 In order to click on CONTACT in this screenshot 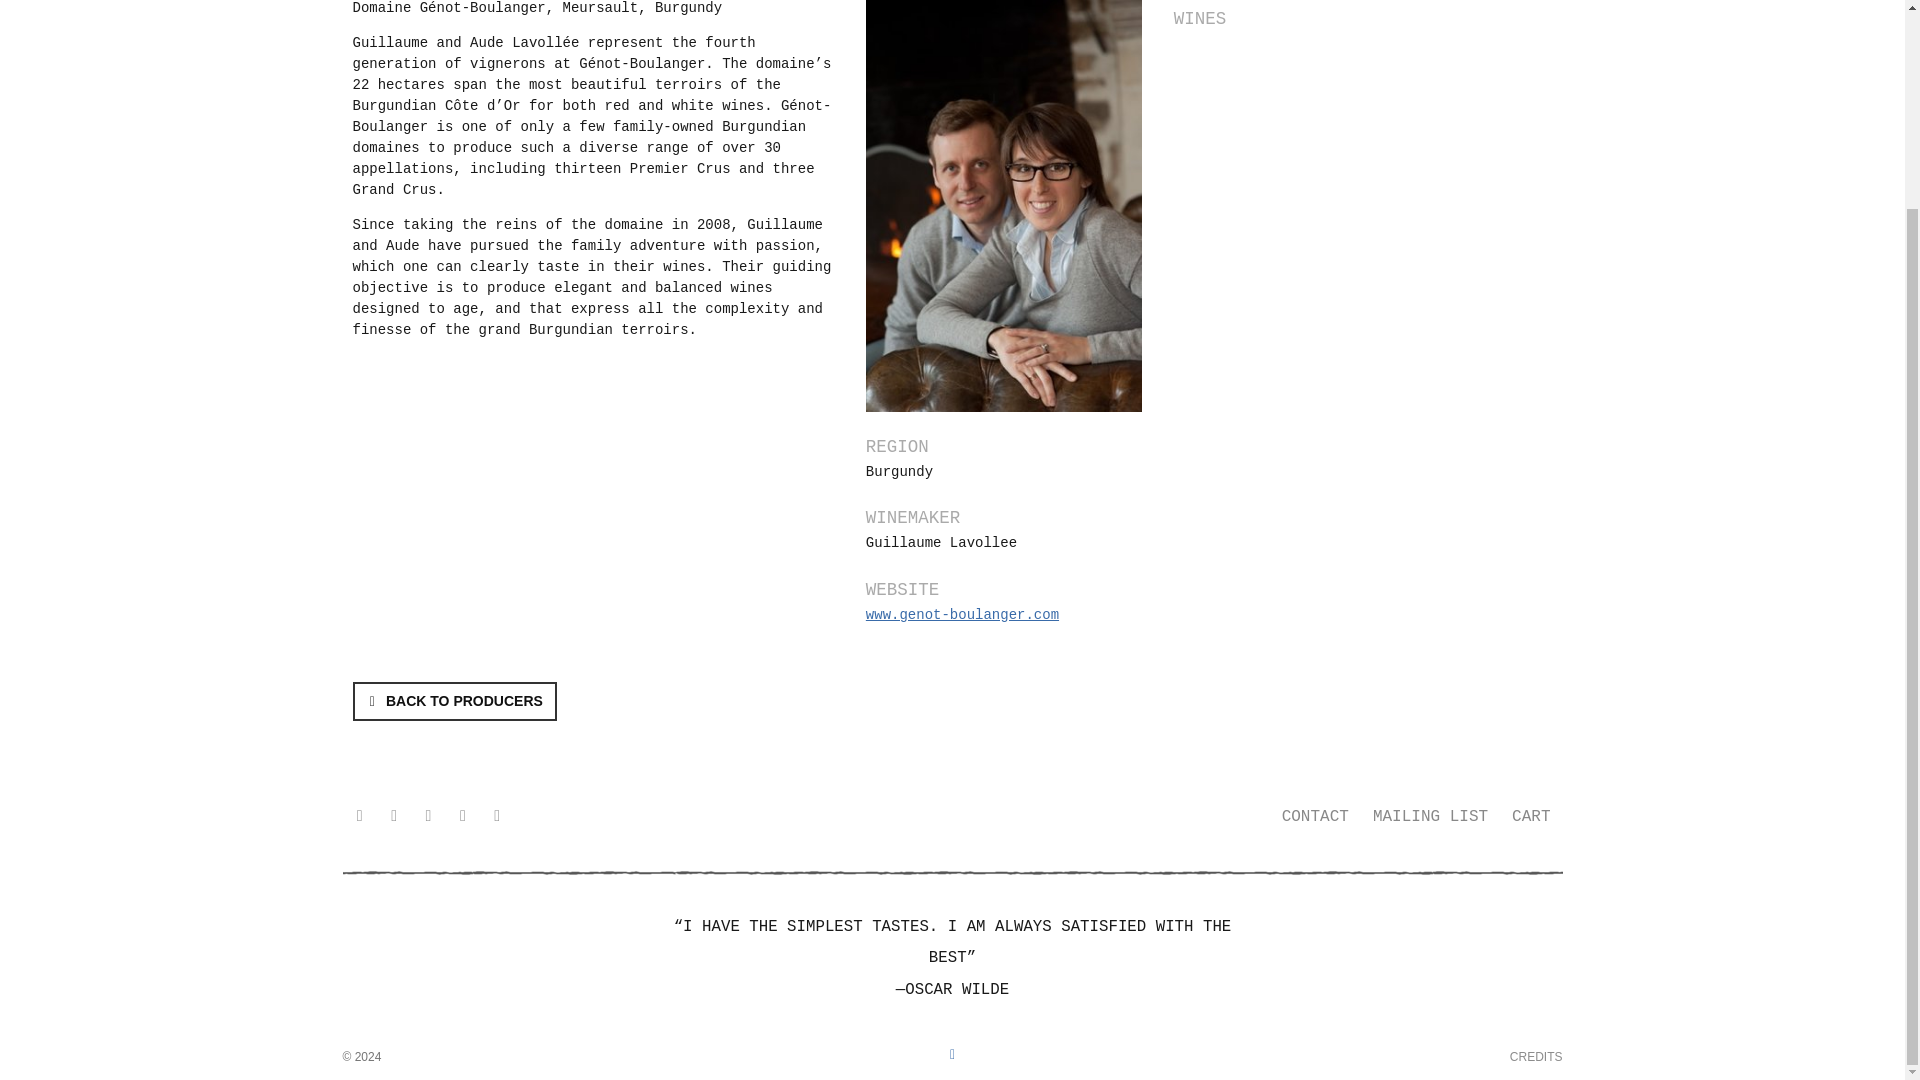, I will do `click(1315, 818)`.